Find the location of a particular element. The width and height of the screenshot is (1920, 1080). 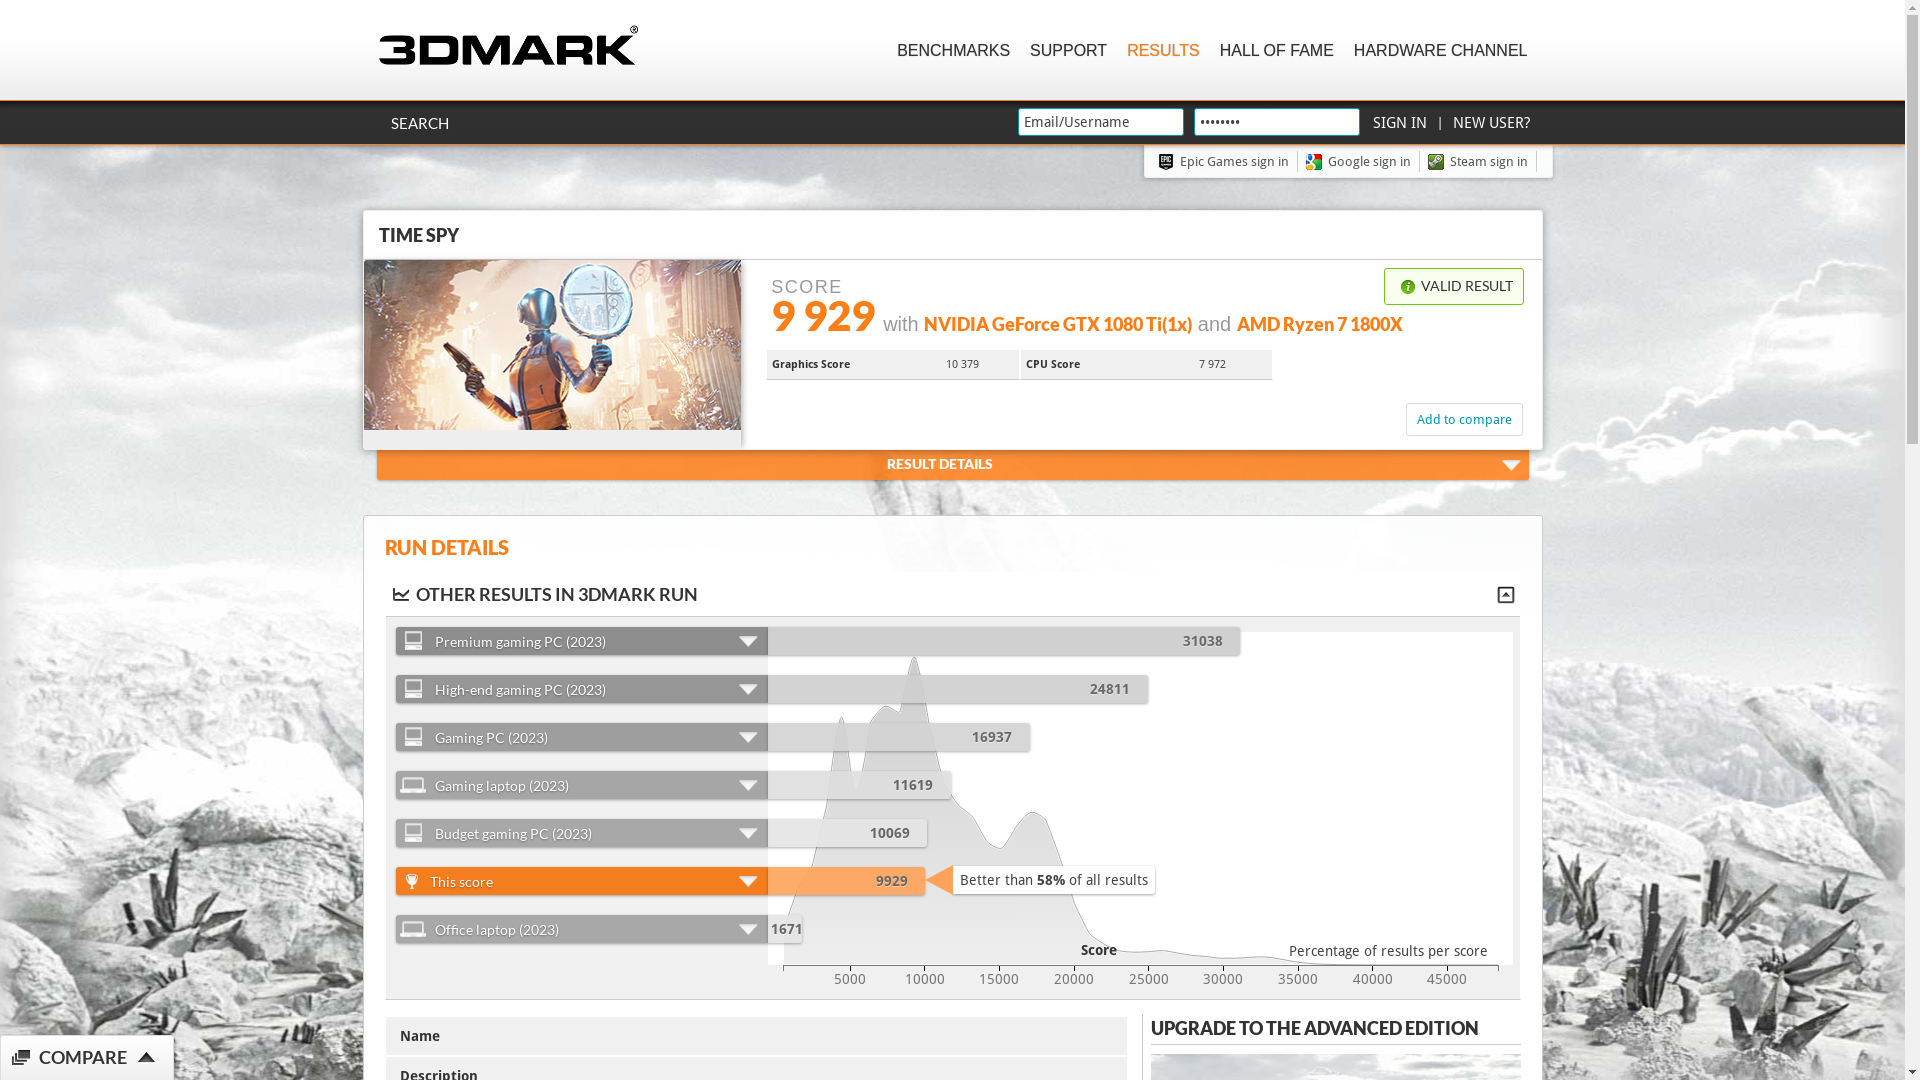

Sign in is located at coordinates (1399, 122).